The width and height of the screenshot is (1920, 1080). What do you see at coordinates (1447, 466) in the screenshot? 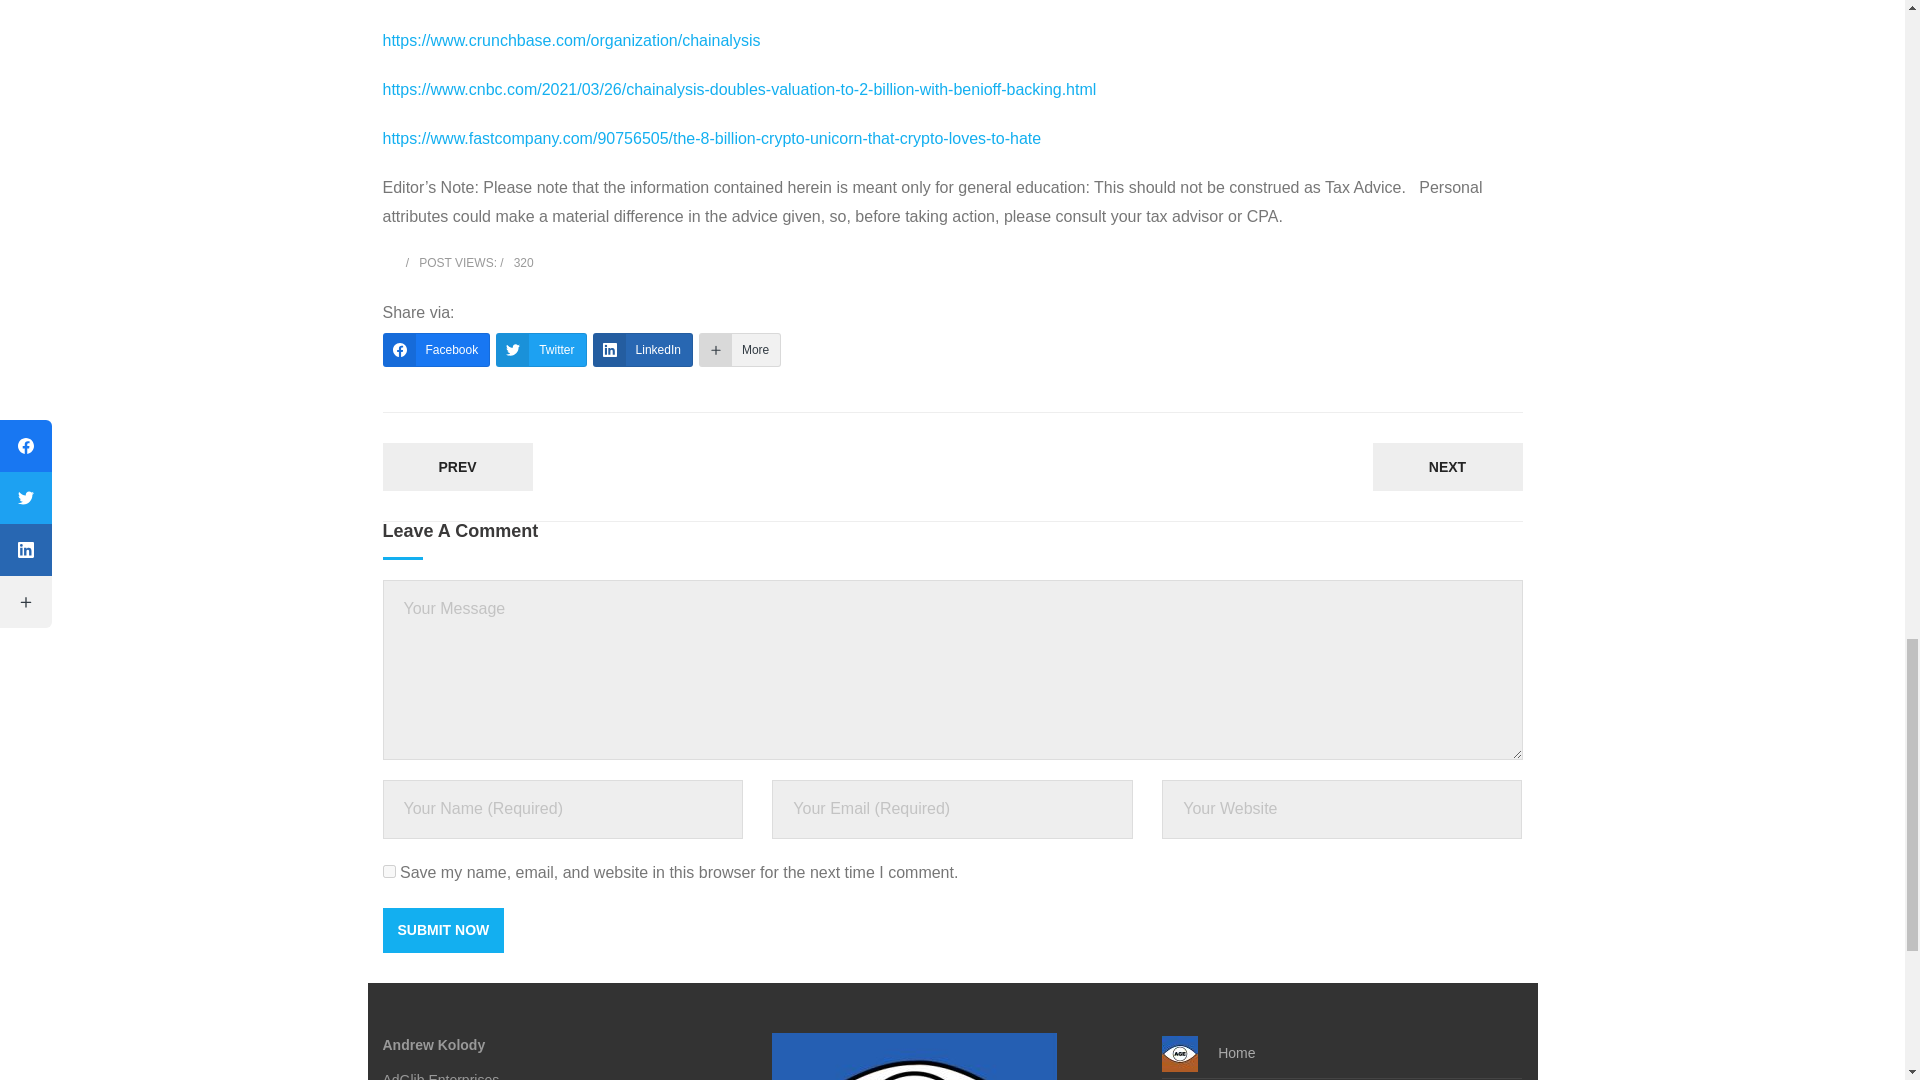
I see `NEXT` at bounding box center [1447, 466].